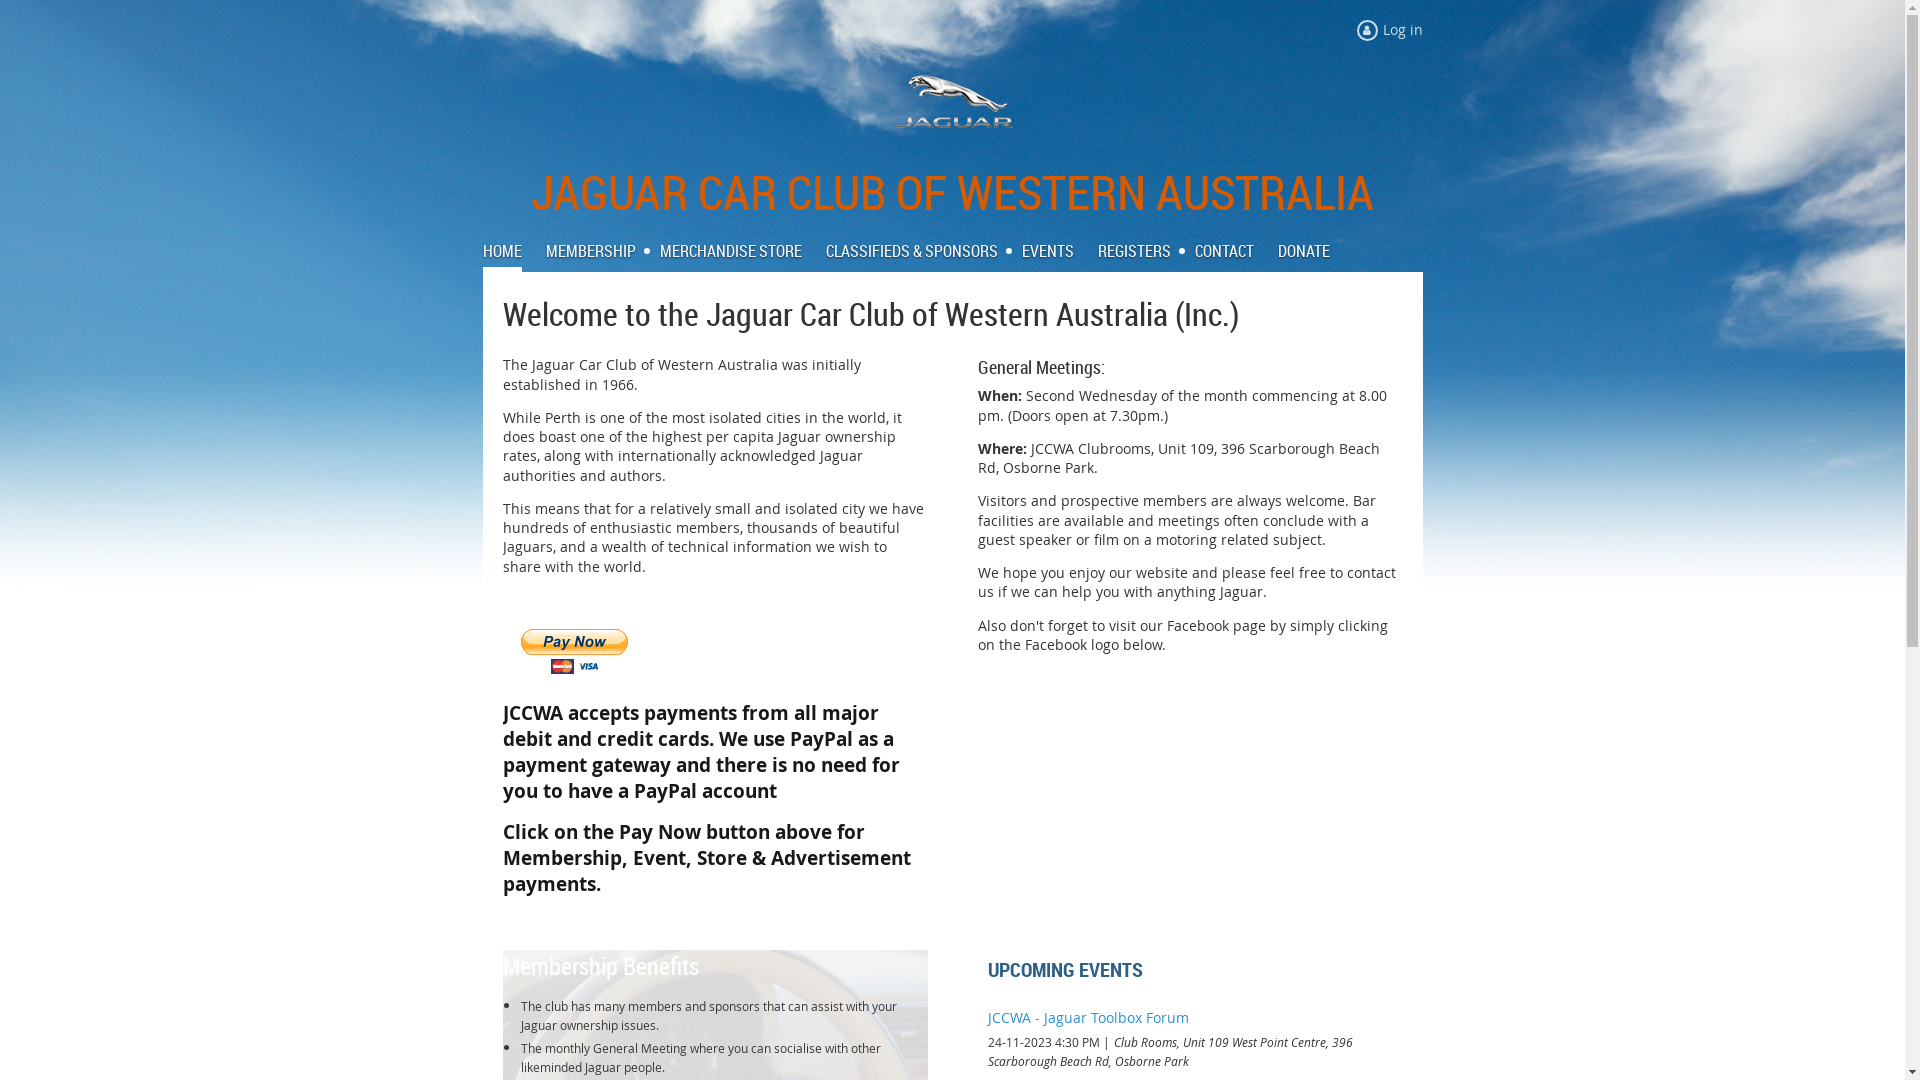 The image size is (1920, 1080). Describe the element at coordinates (1389, 30) in the screenshot. I see `Log in` at that location.